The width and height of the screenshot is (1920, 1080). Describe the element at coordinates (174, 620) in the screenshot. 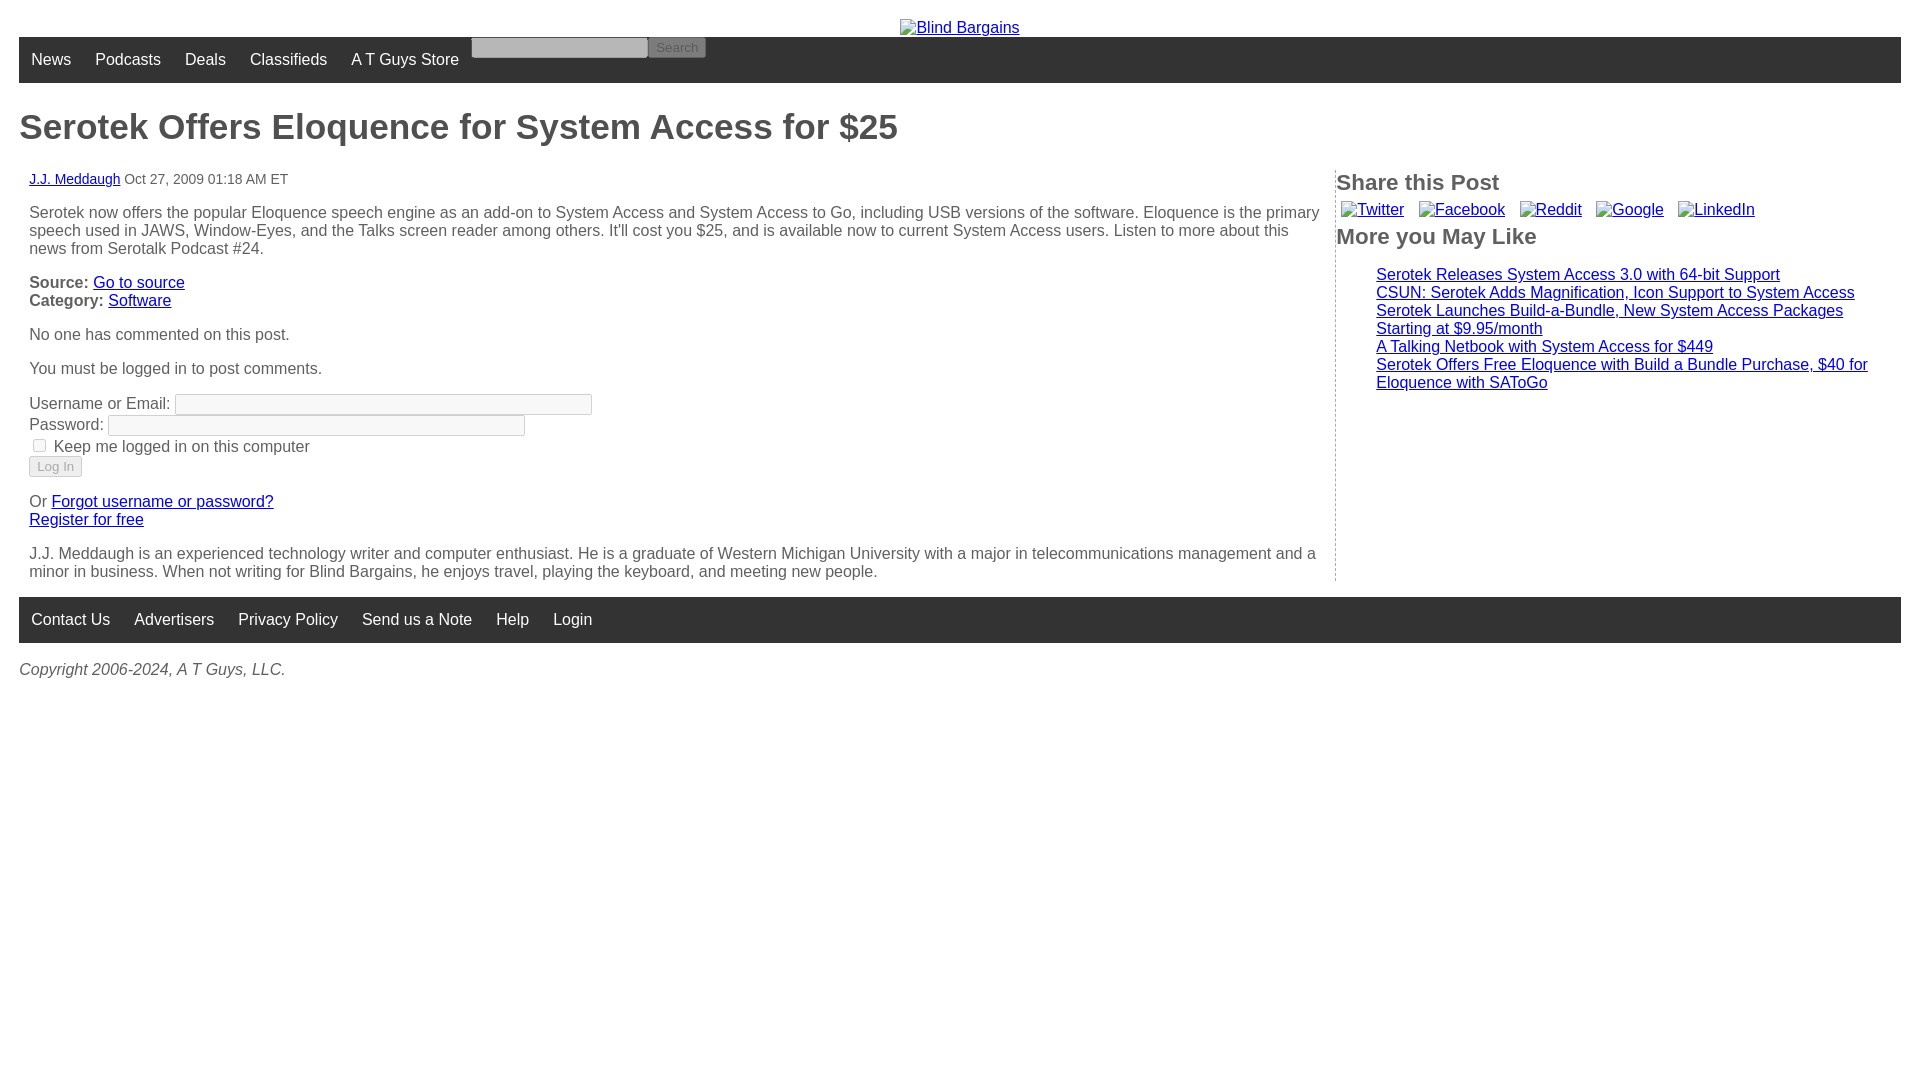

I see `Advertisers` at that location.